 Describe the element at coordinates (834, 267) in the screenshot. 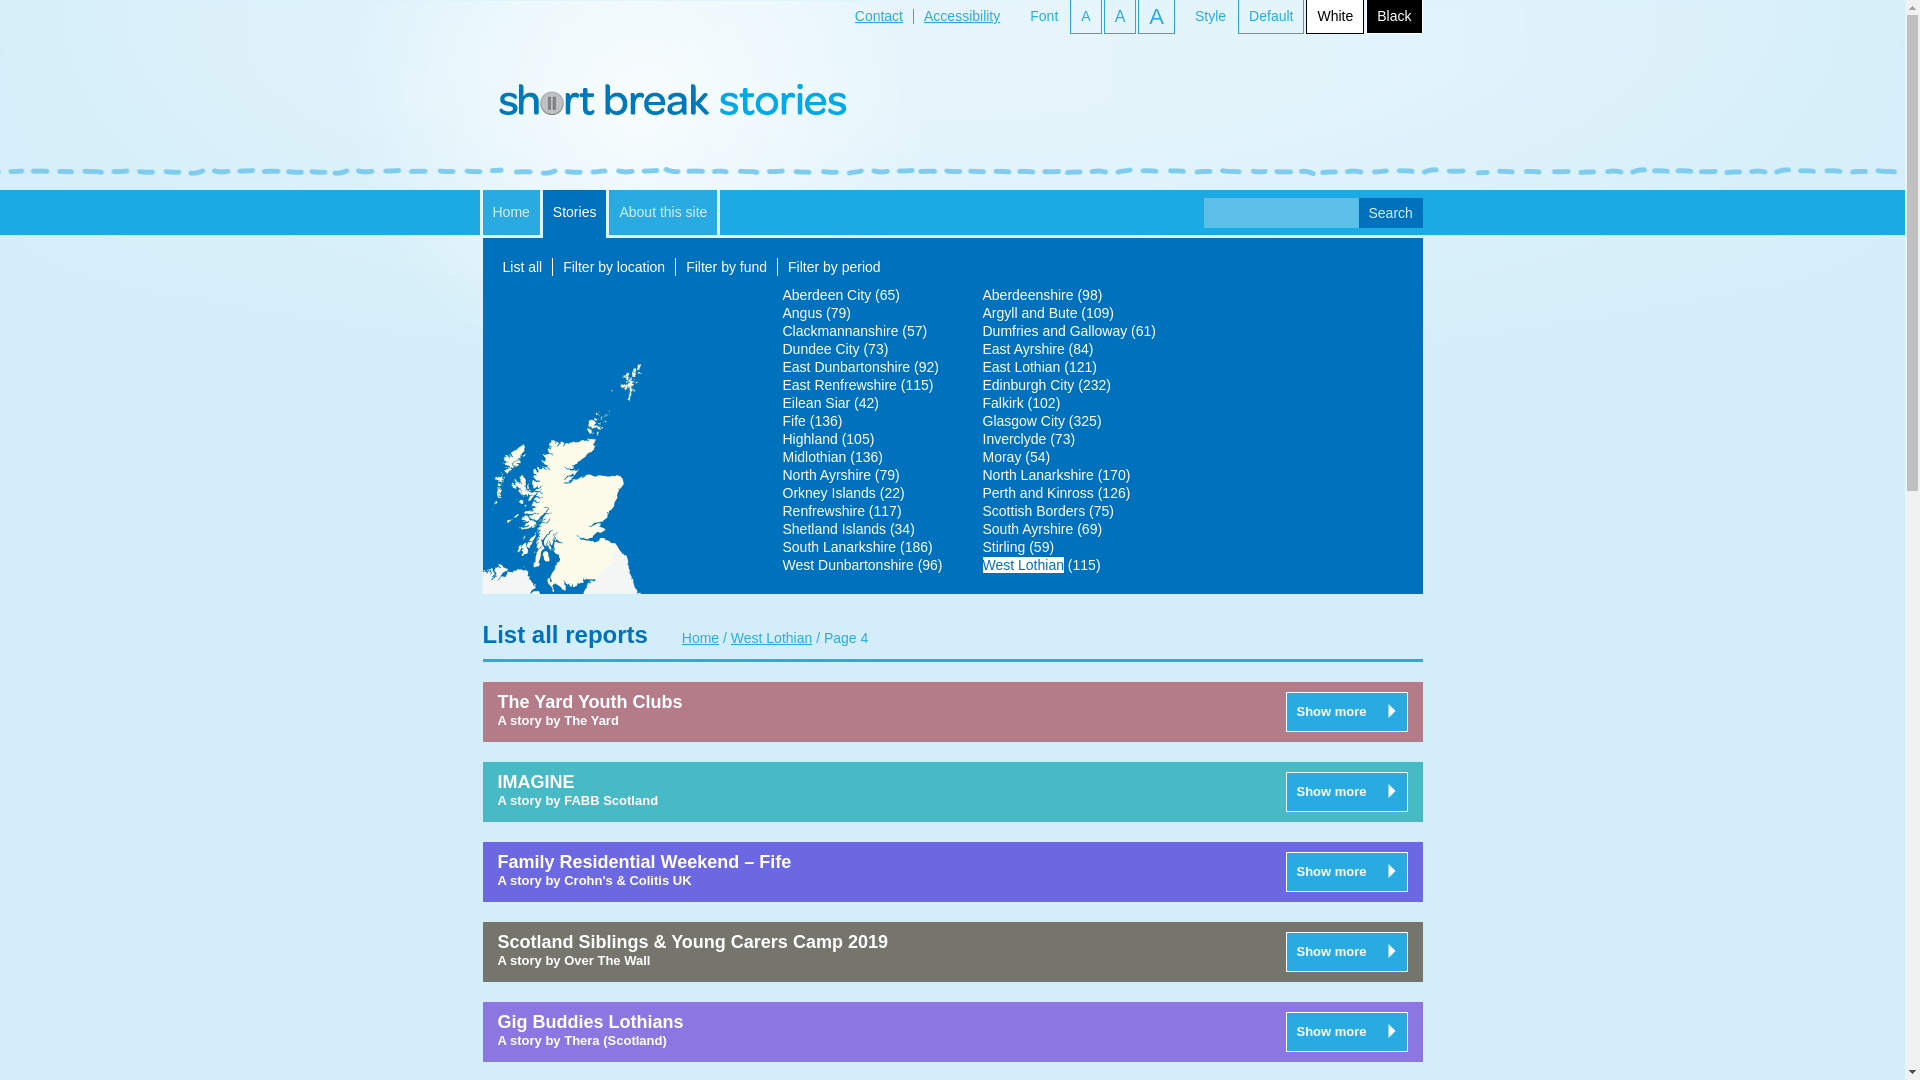

I see `Filter by period` at that location.